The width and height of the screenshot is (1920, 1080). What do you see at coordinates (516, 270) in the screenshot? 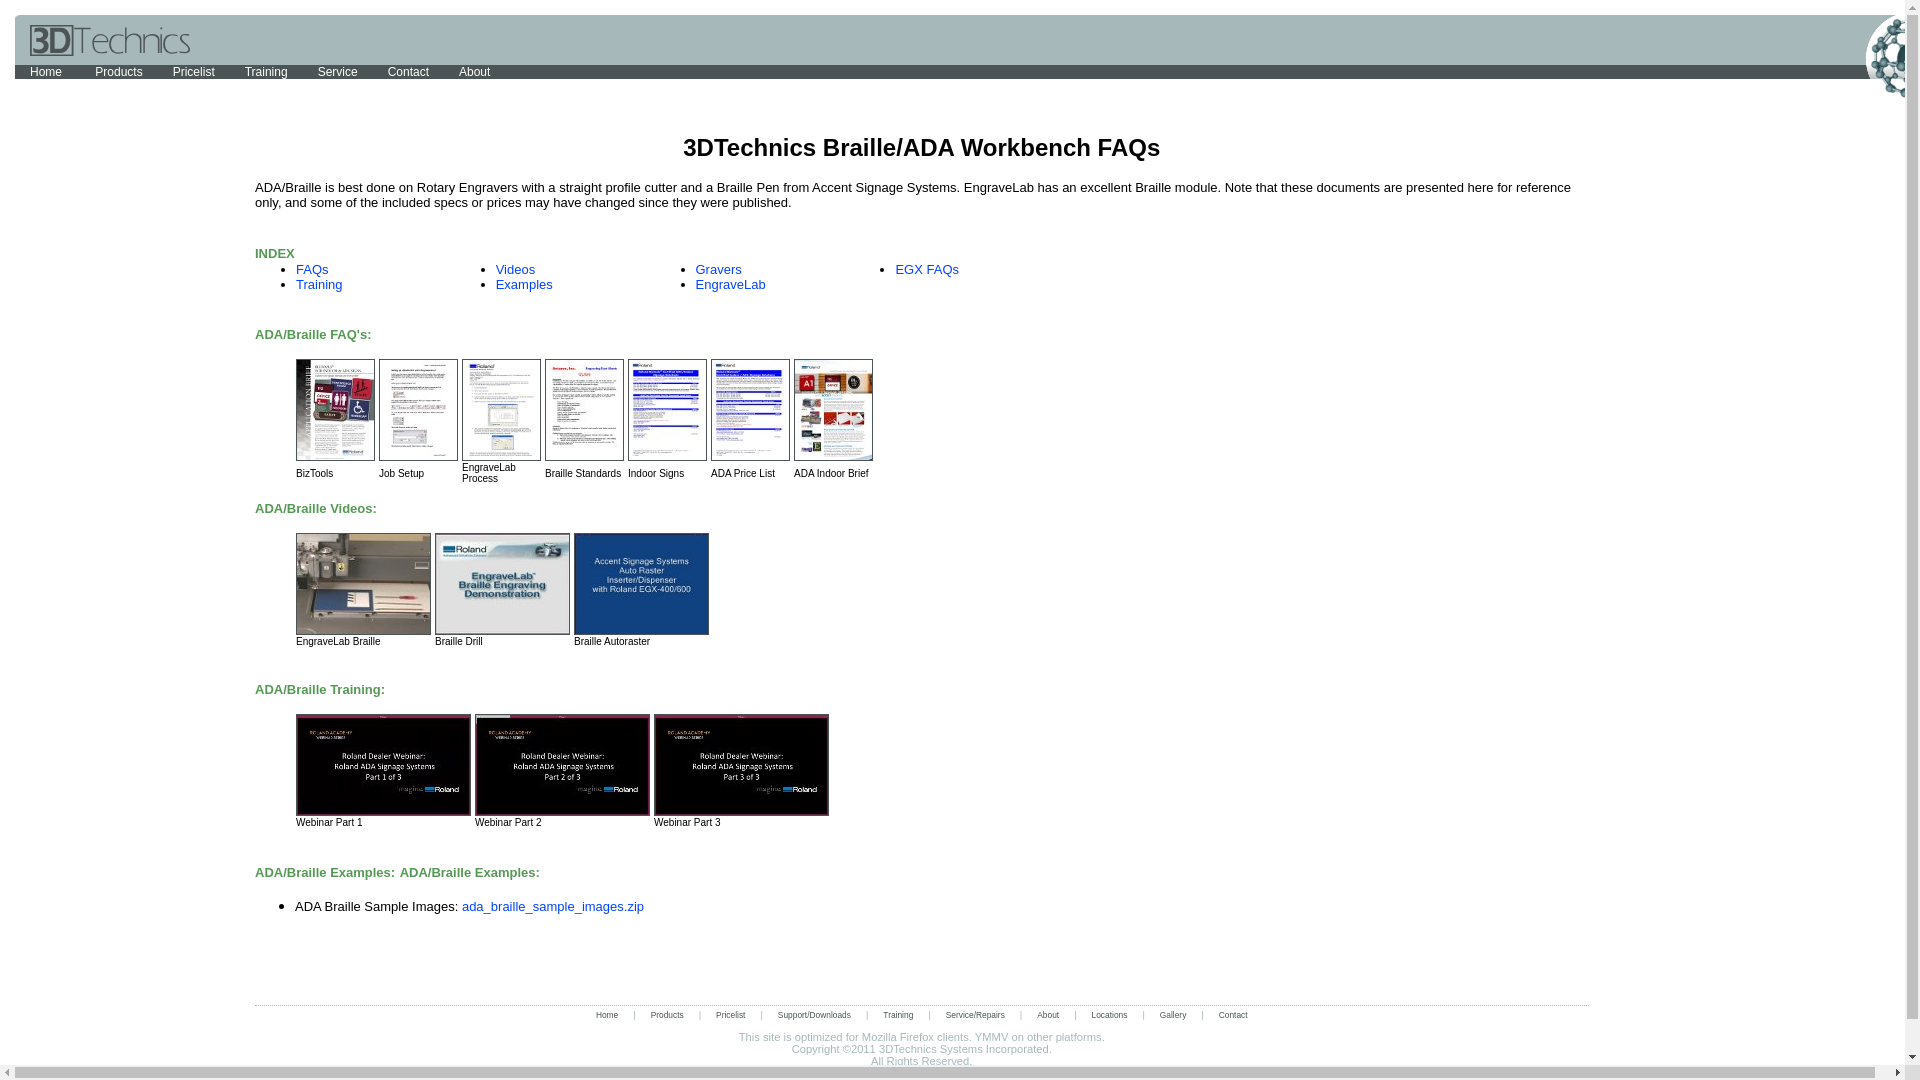
I see `Videos` at bounding box center [516, 270].